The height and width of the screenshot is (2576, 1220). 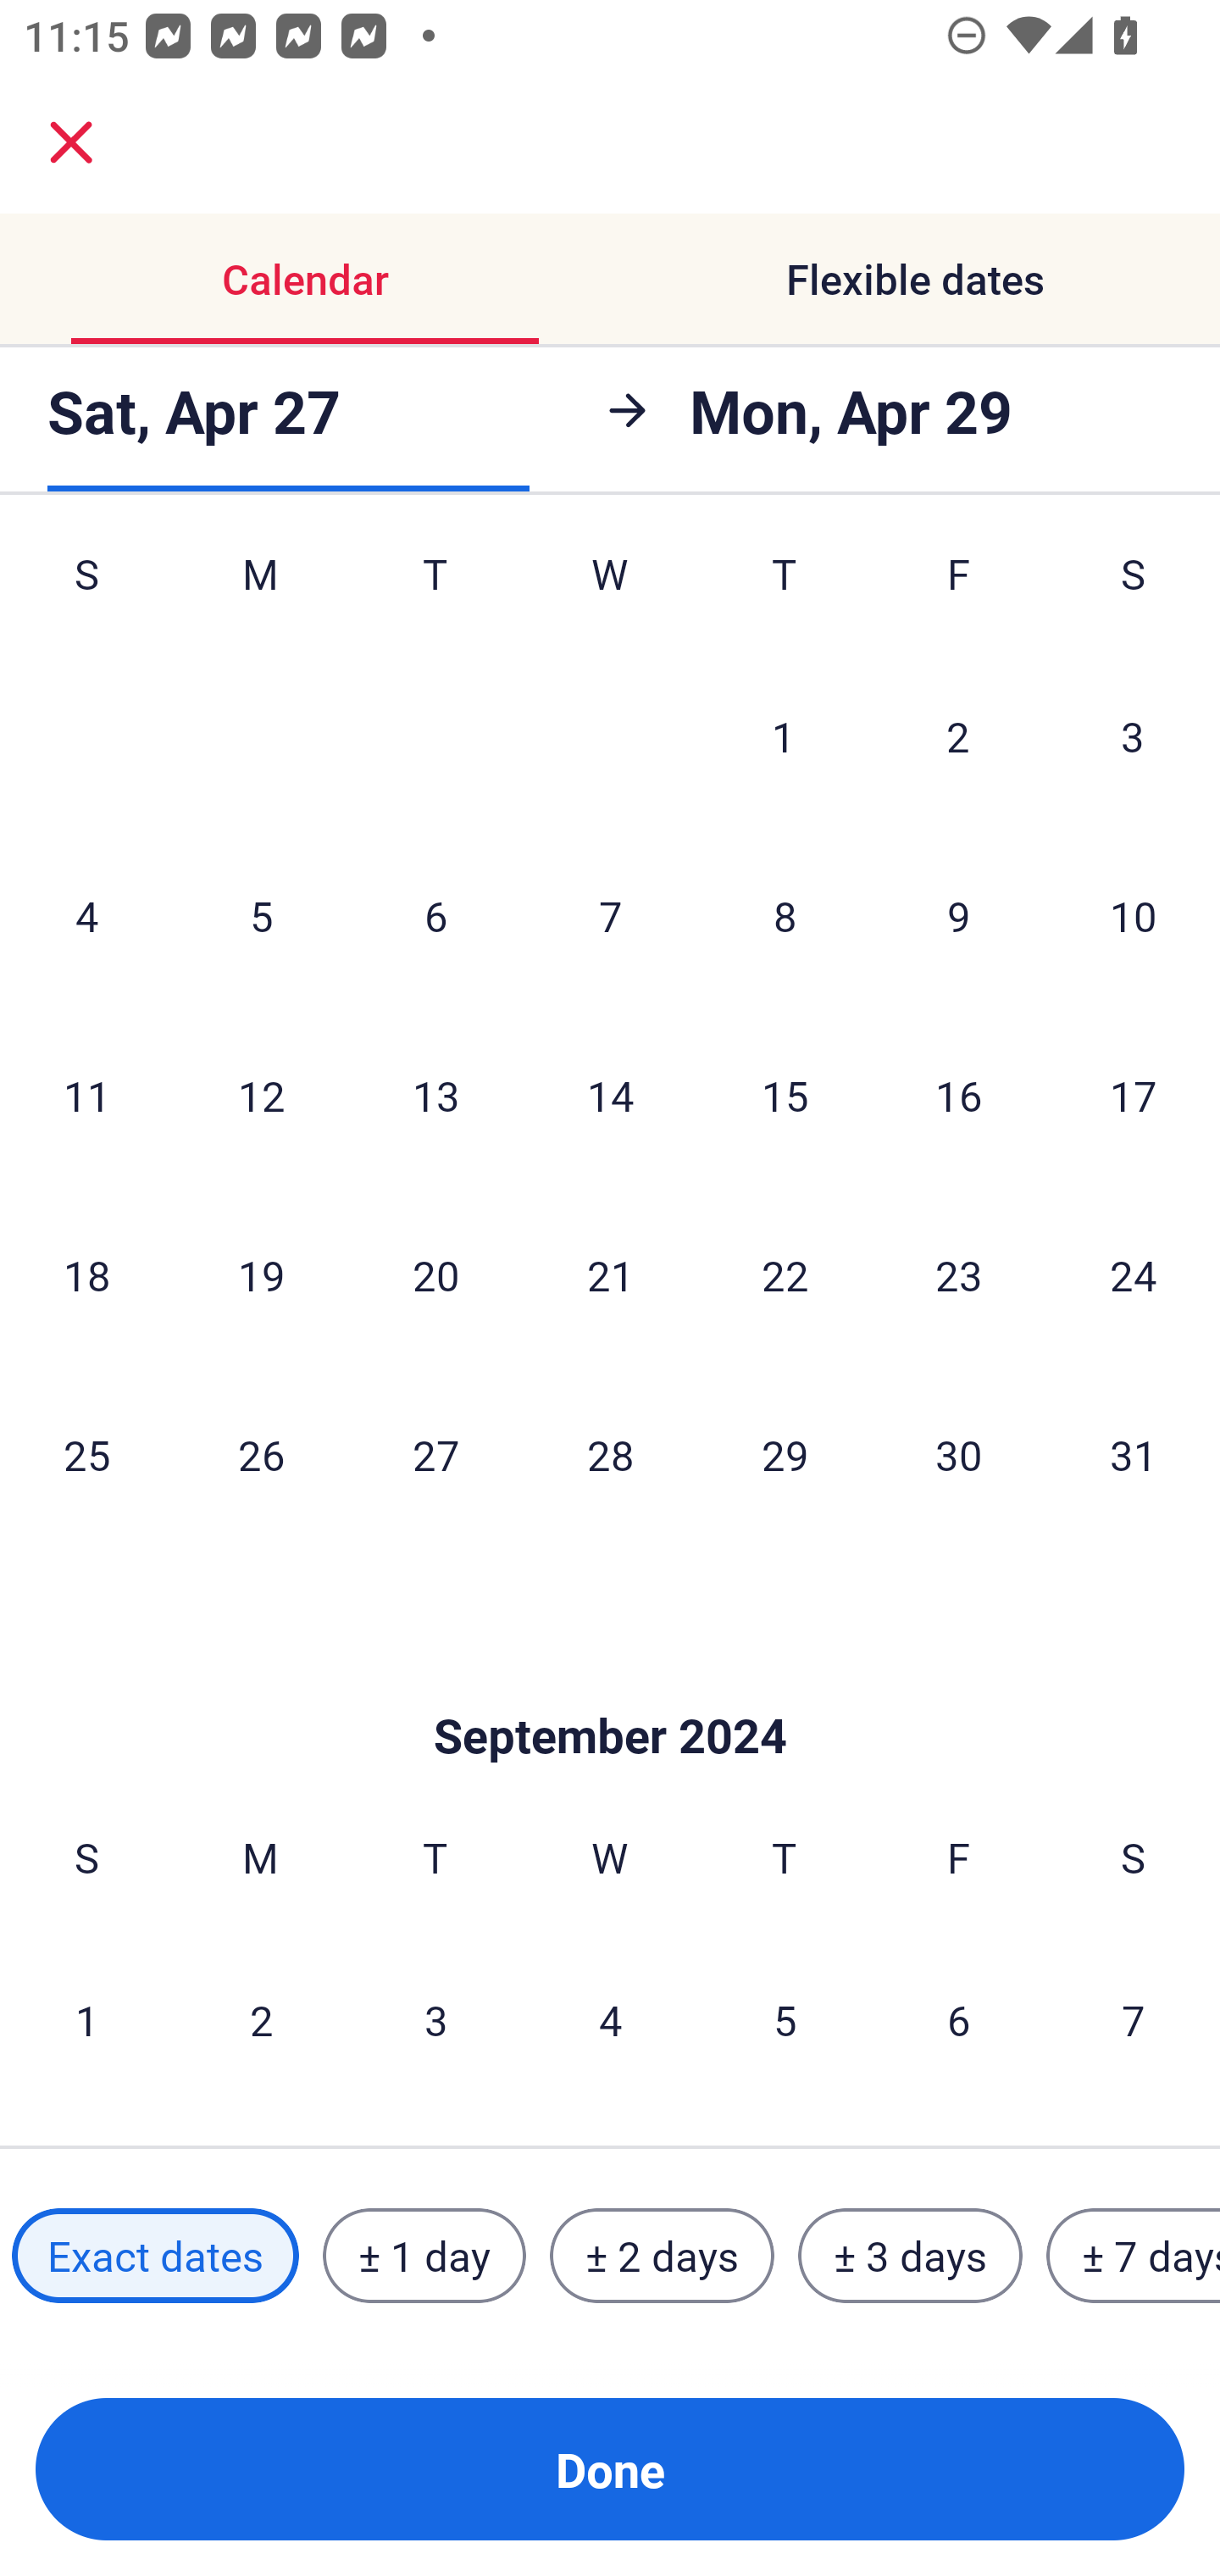 What do you see at coordinates (435, 1274) in the screenshot?
I see `20 Tuesday, August 20, 2024` at bounding box center [435, 1274].